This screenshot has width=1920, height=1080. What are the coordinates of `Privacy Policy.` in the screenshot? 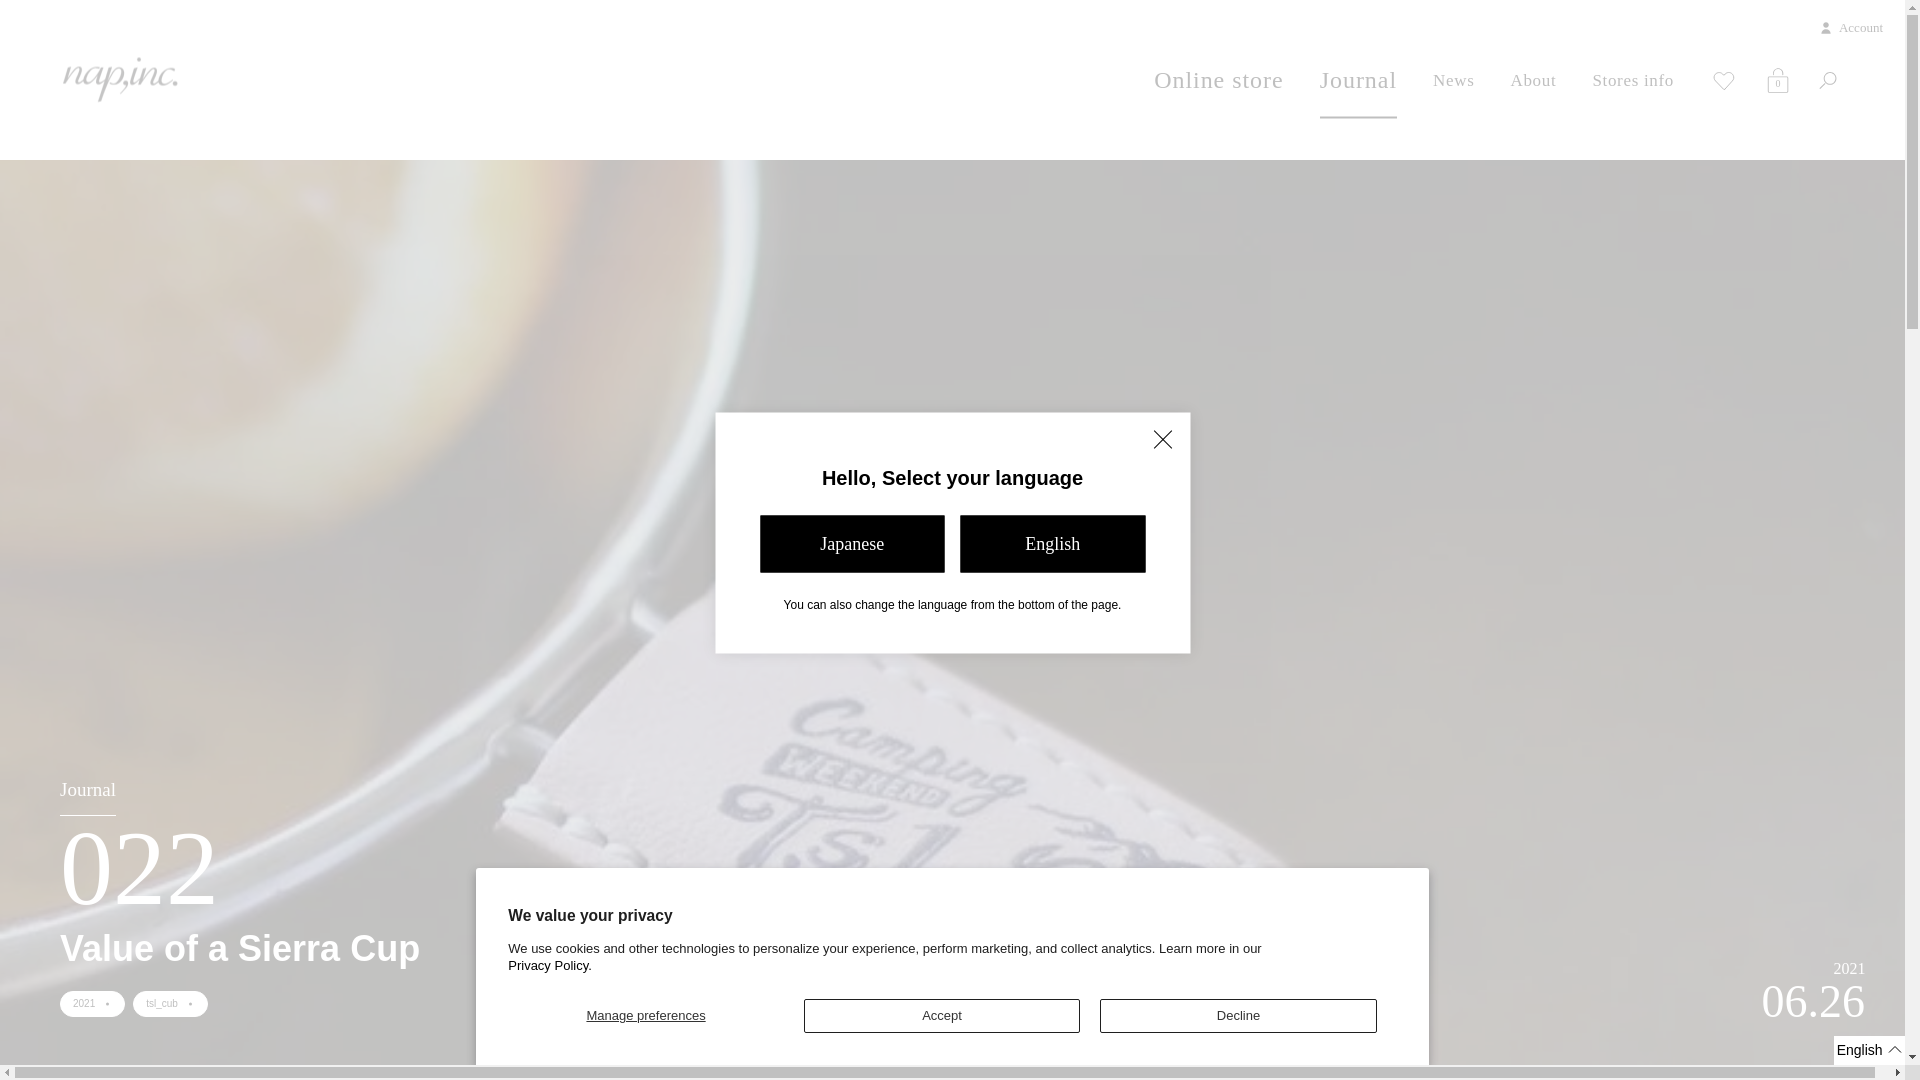 It's located at (1238, 1016).